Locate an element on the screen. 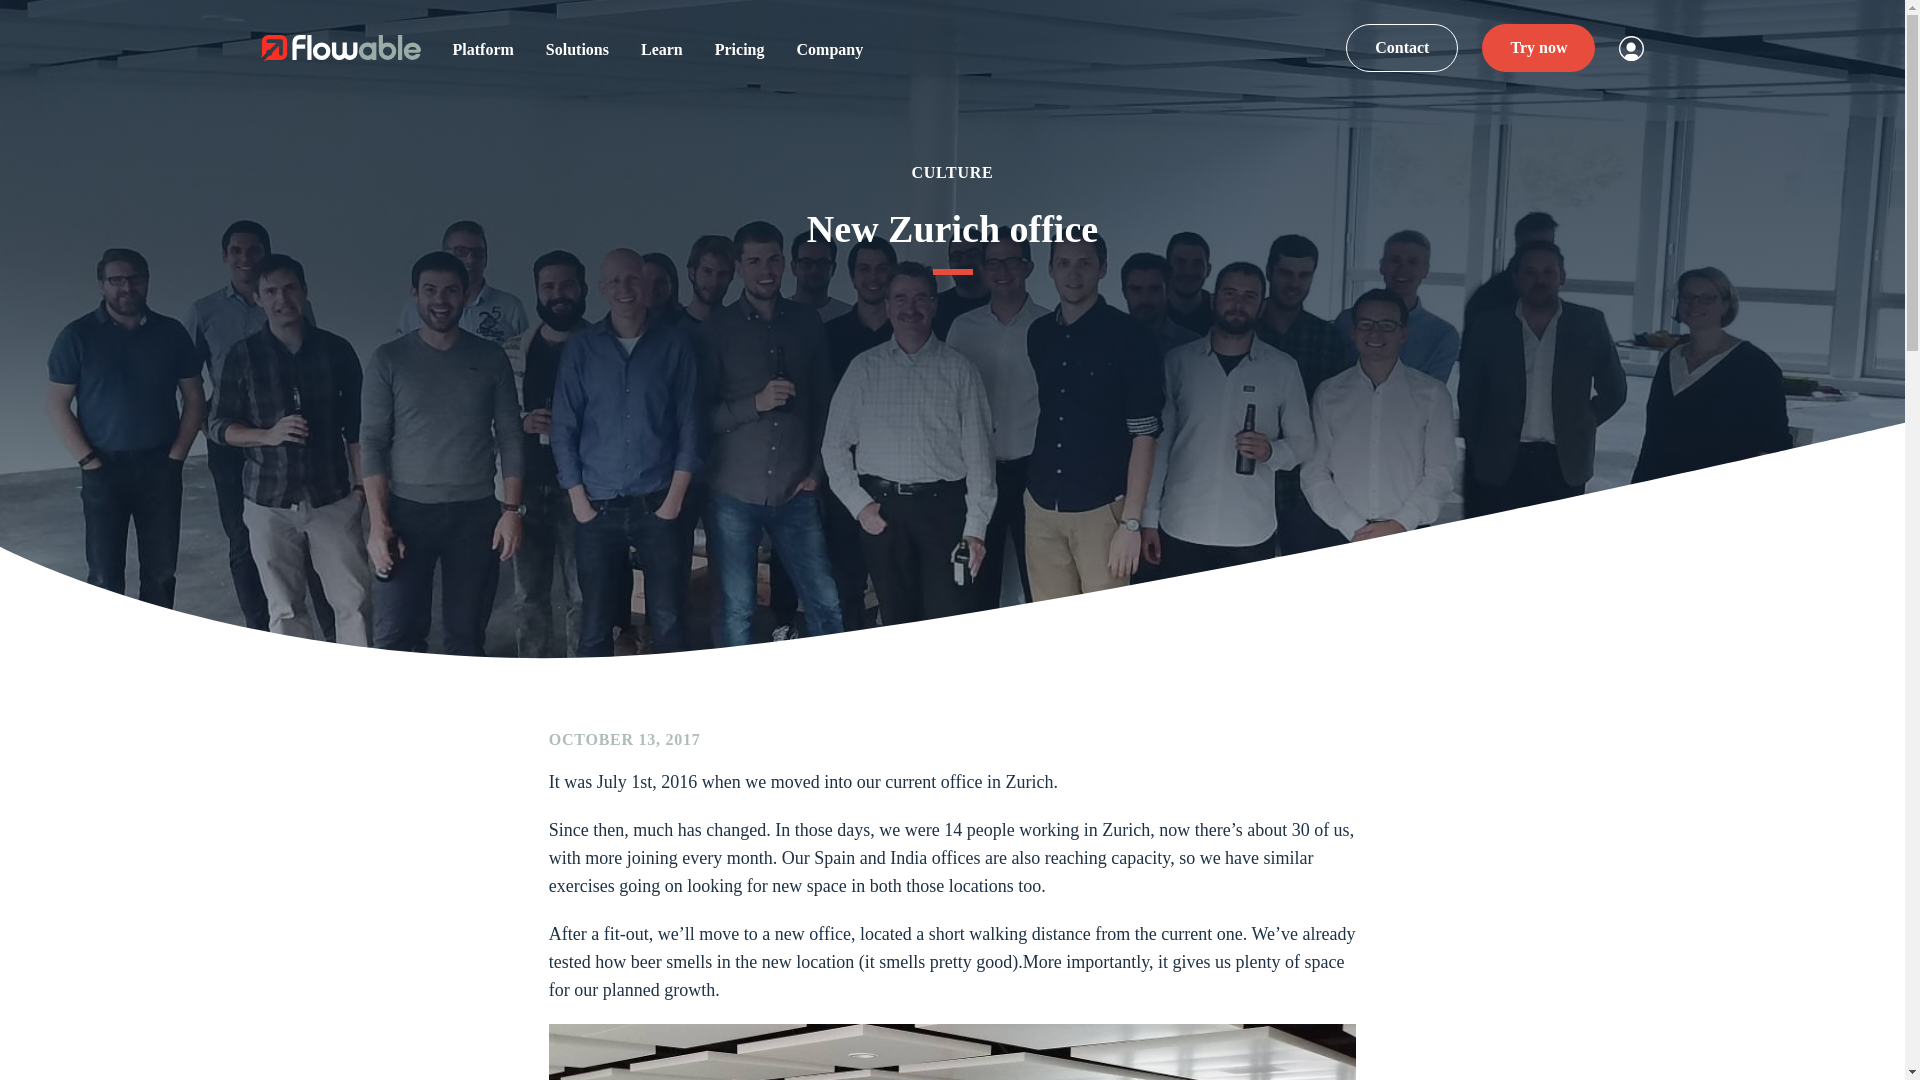  Try now is located at coordinates (1538, 48).